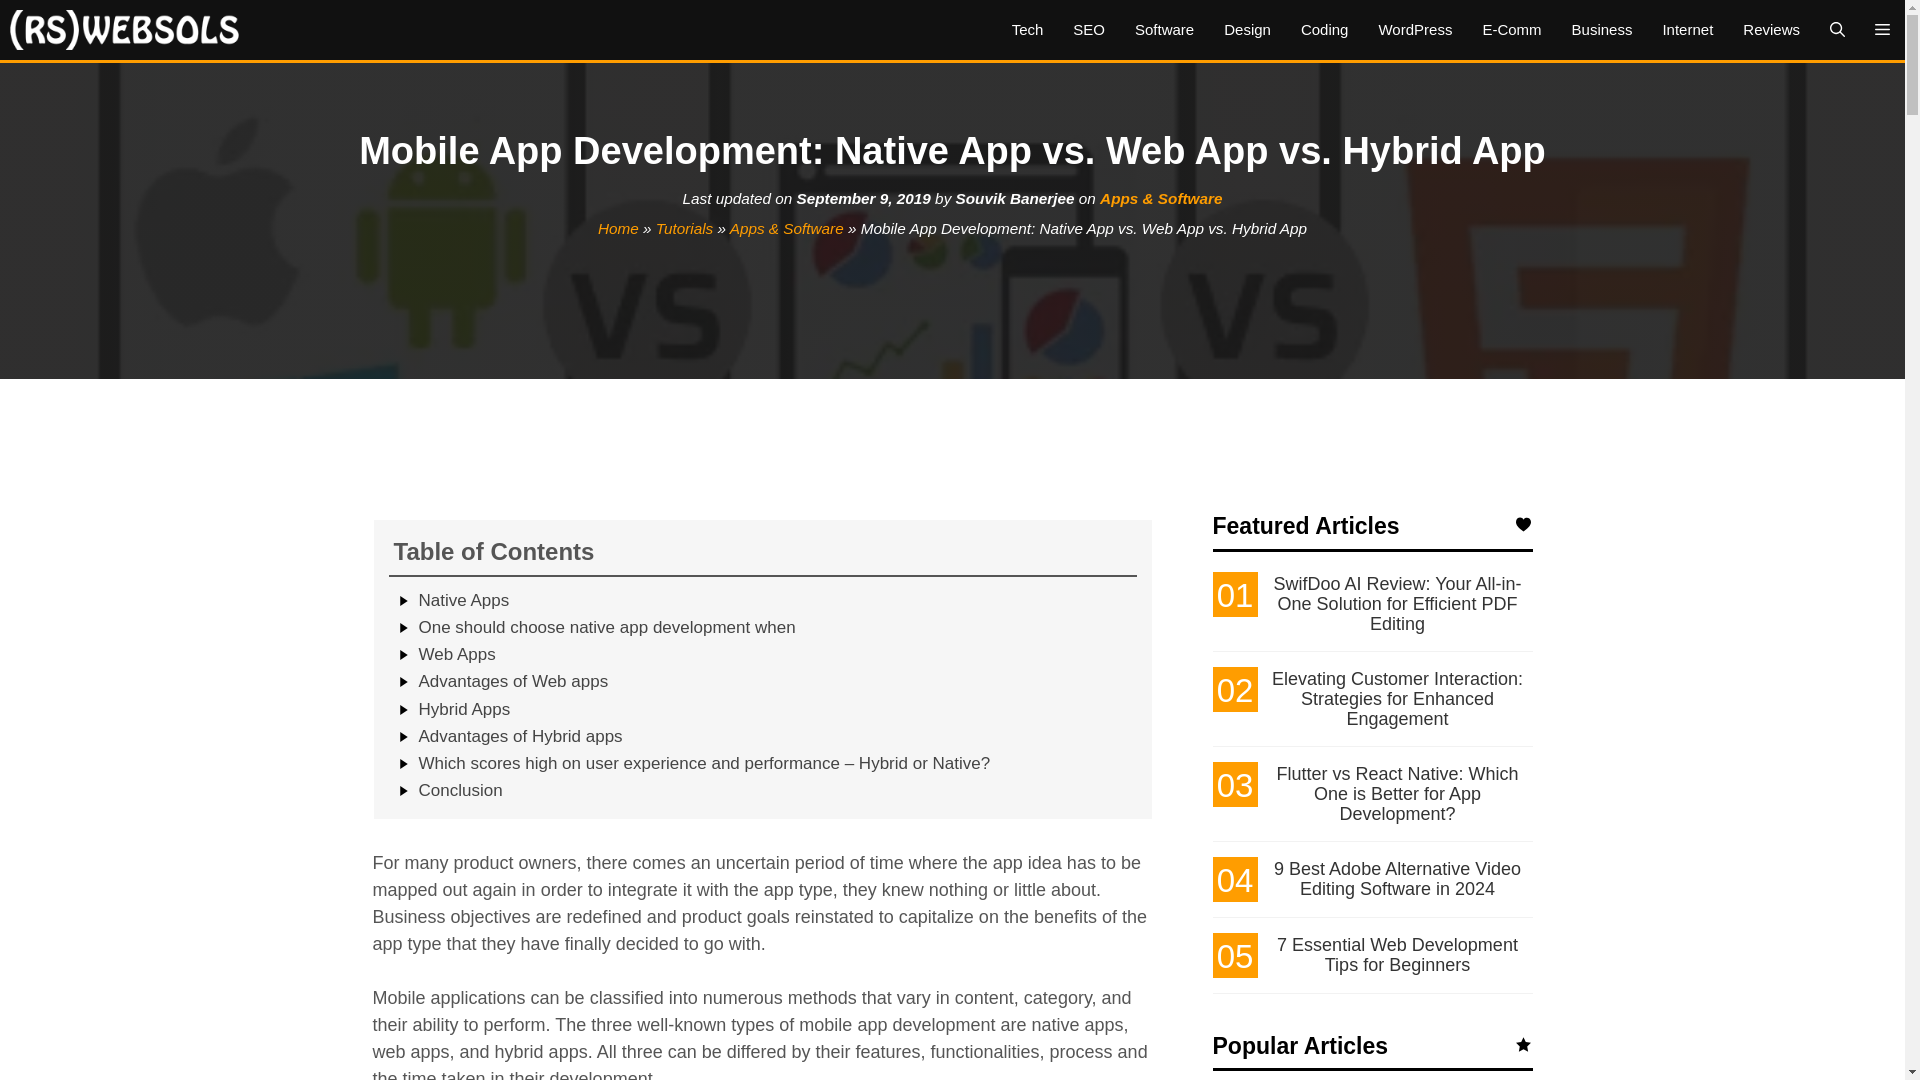 The height and width of the screenshot is (1080, 1920). Describe the element at coordinates (463, 600) in the screenshot. I see `Native Apps` at that location.